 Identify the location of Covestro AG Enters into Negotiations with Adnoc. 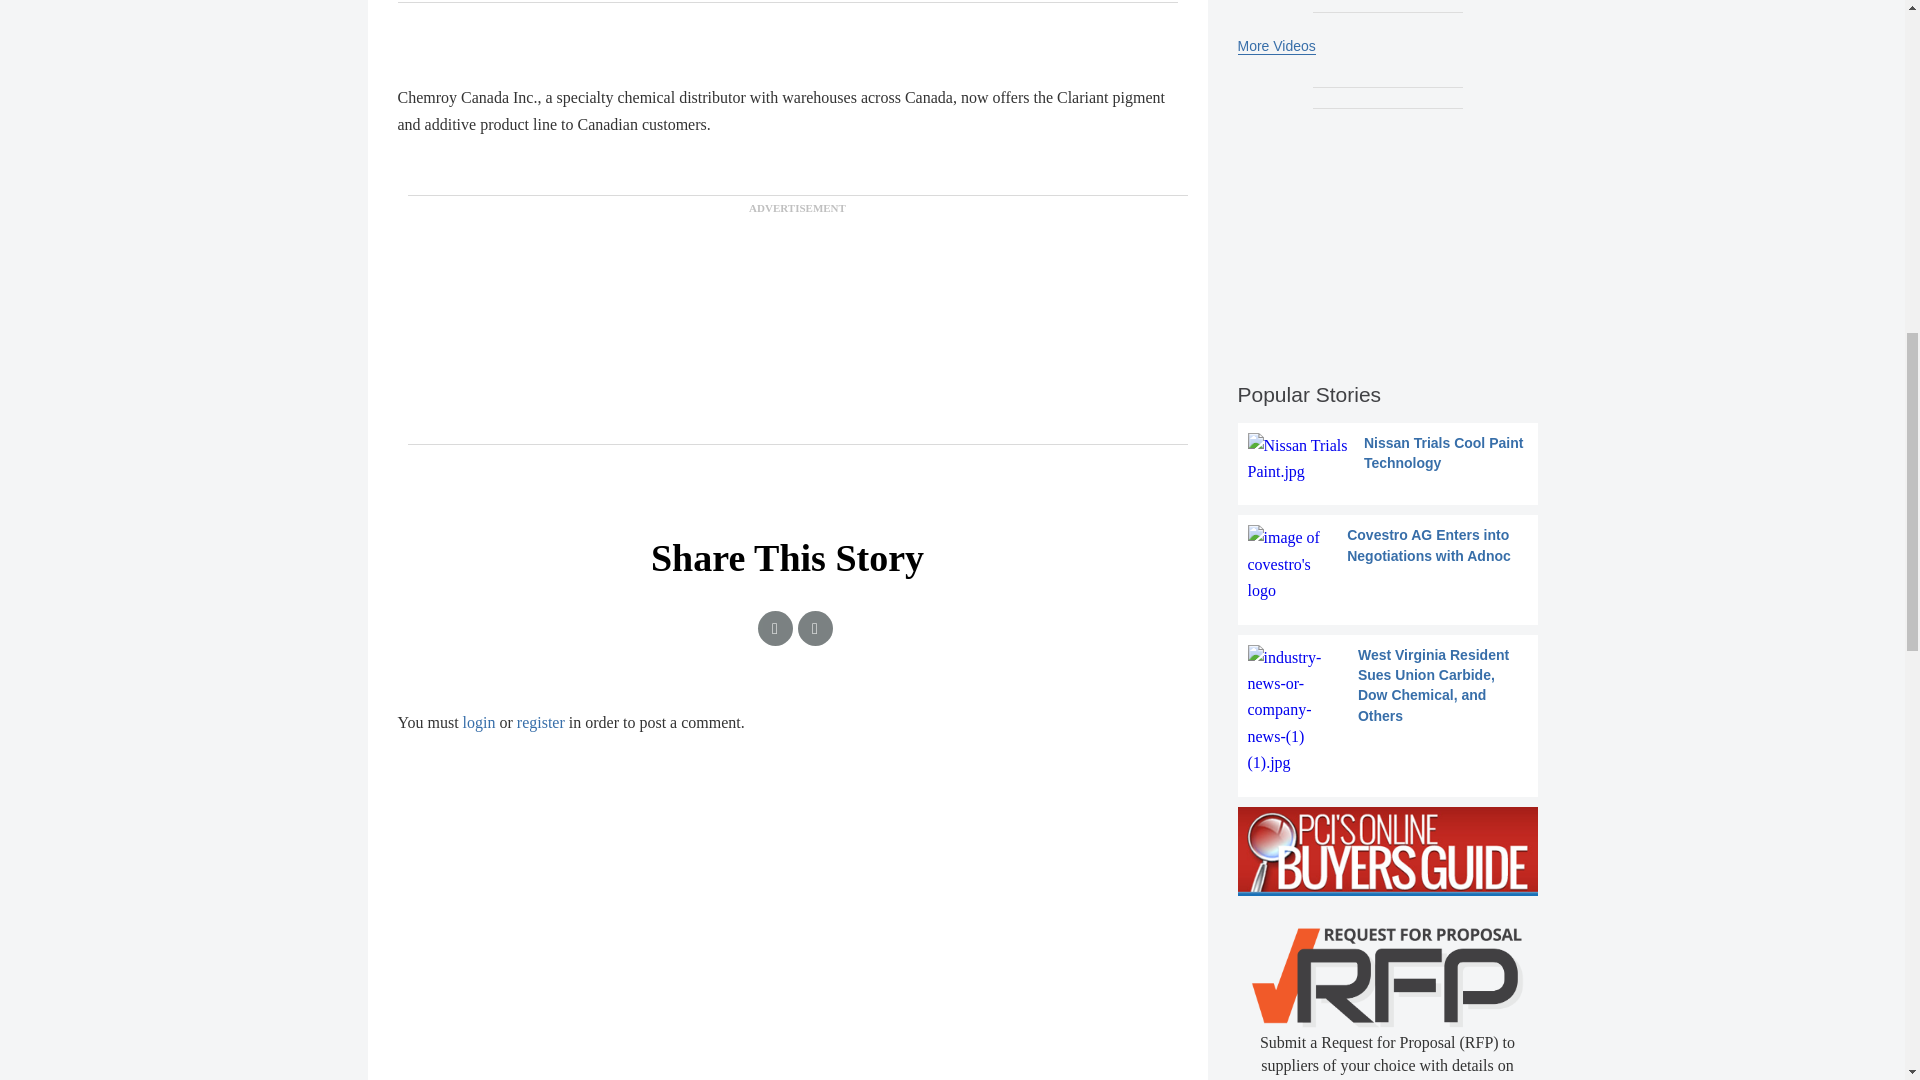
(1388, 564).